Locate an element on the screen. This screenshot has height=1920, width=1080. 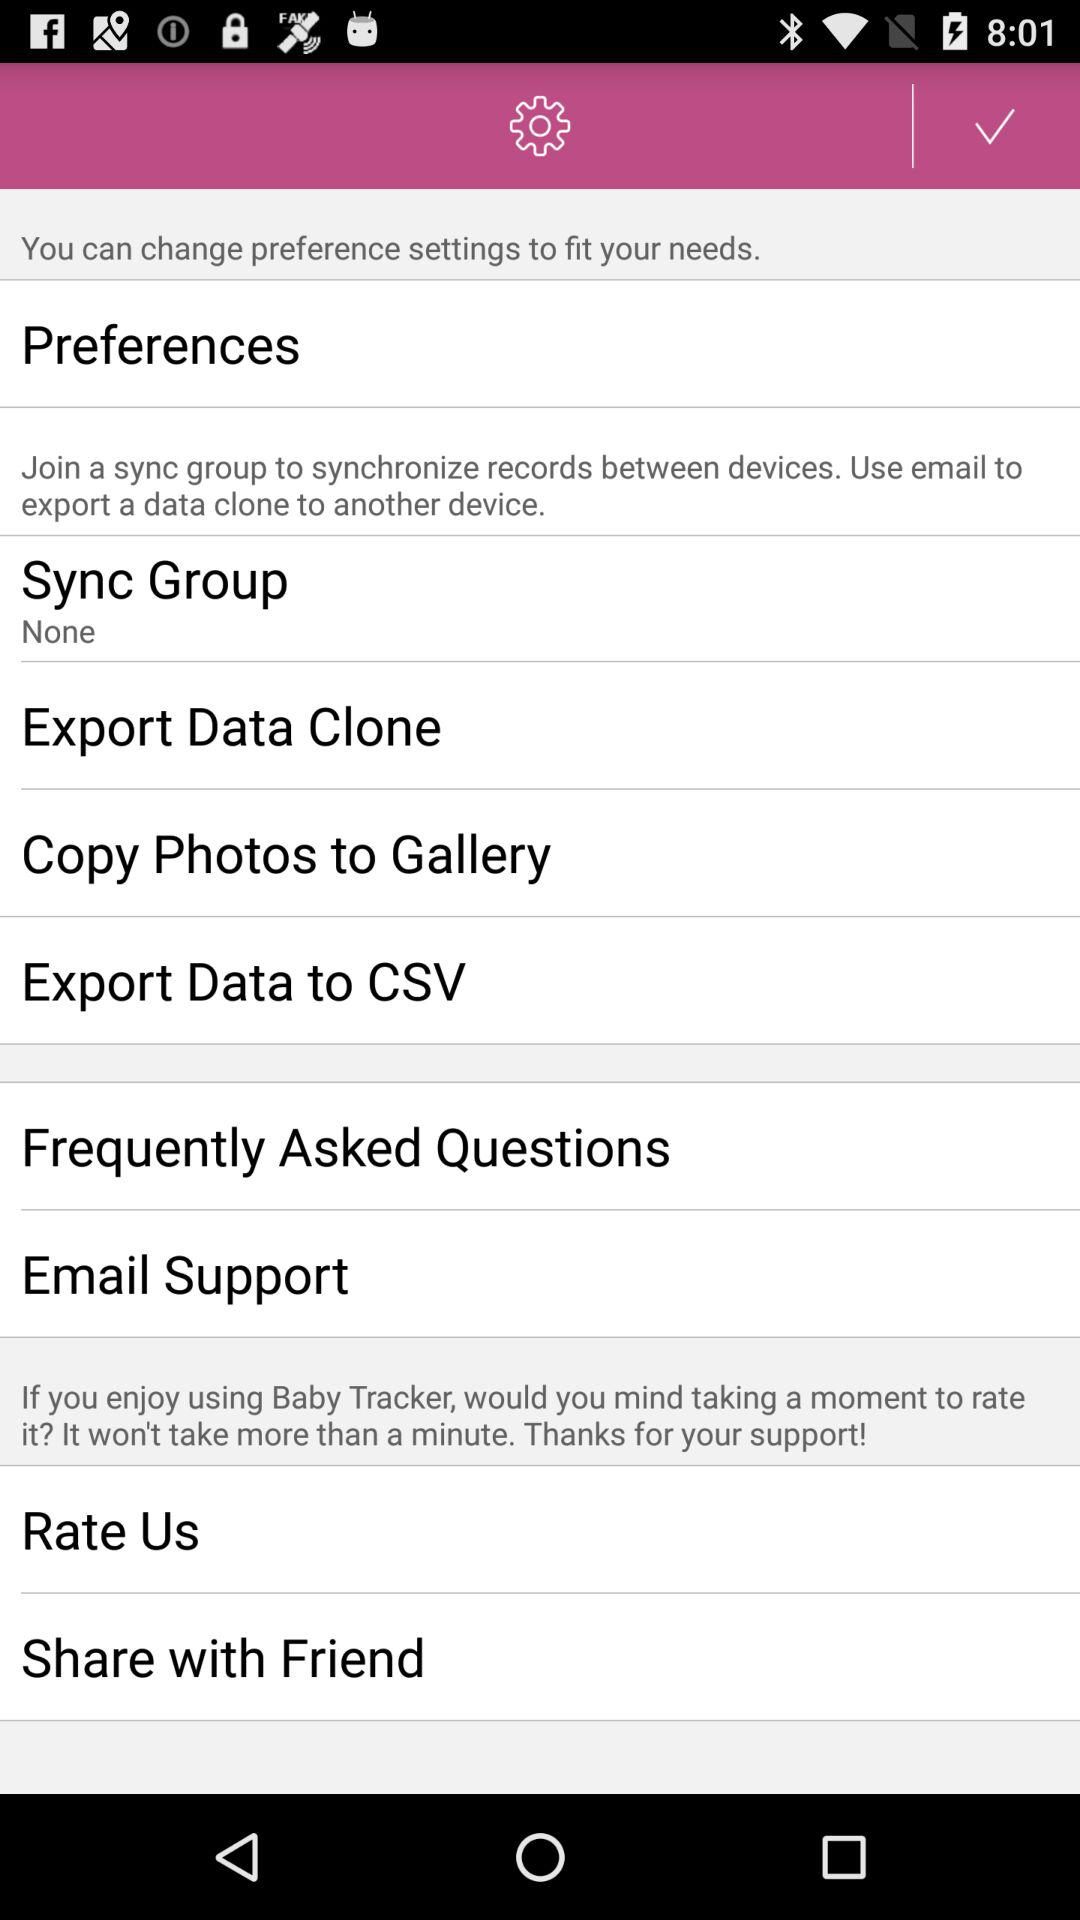
confirm is located at coordinates (996, 126).